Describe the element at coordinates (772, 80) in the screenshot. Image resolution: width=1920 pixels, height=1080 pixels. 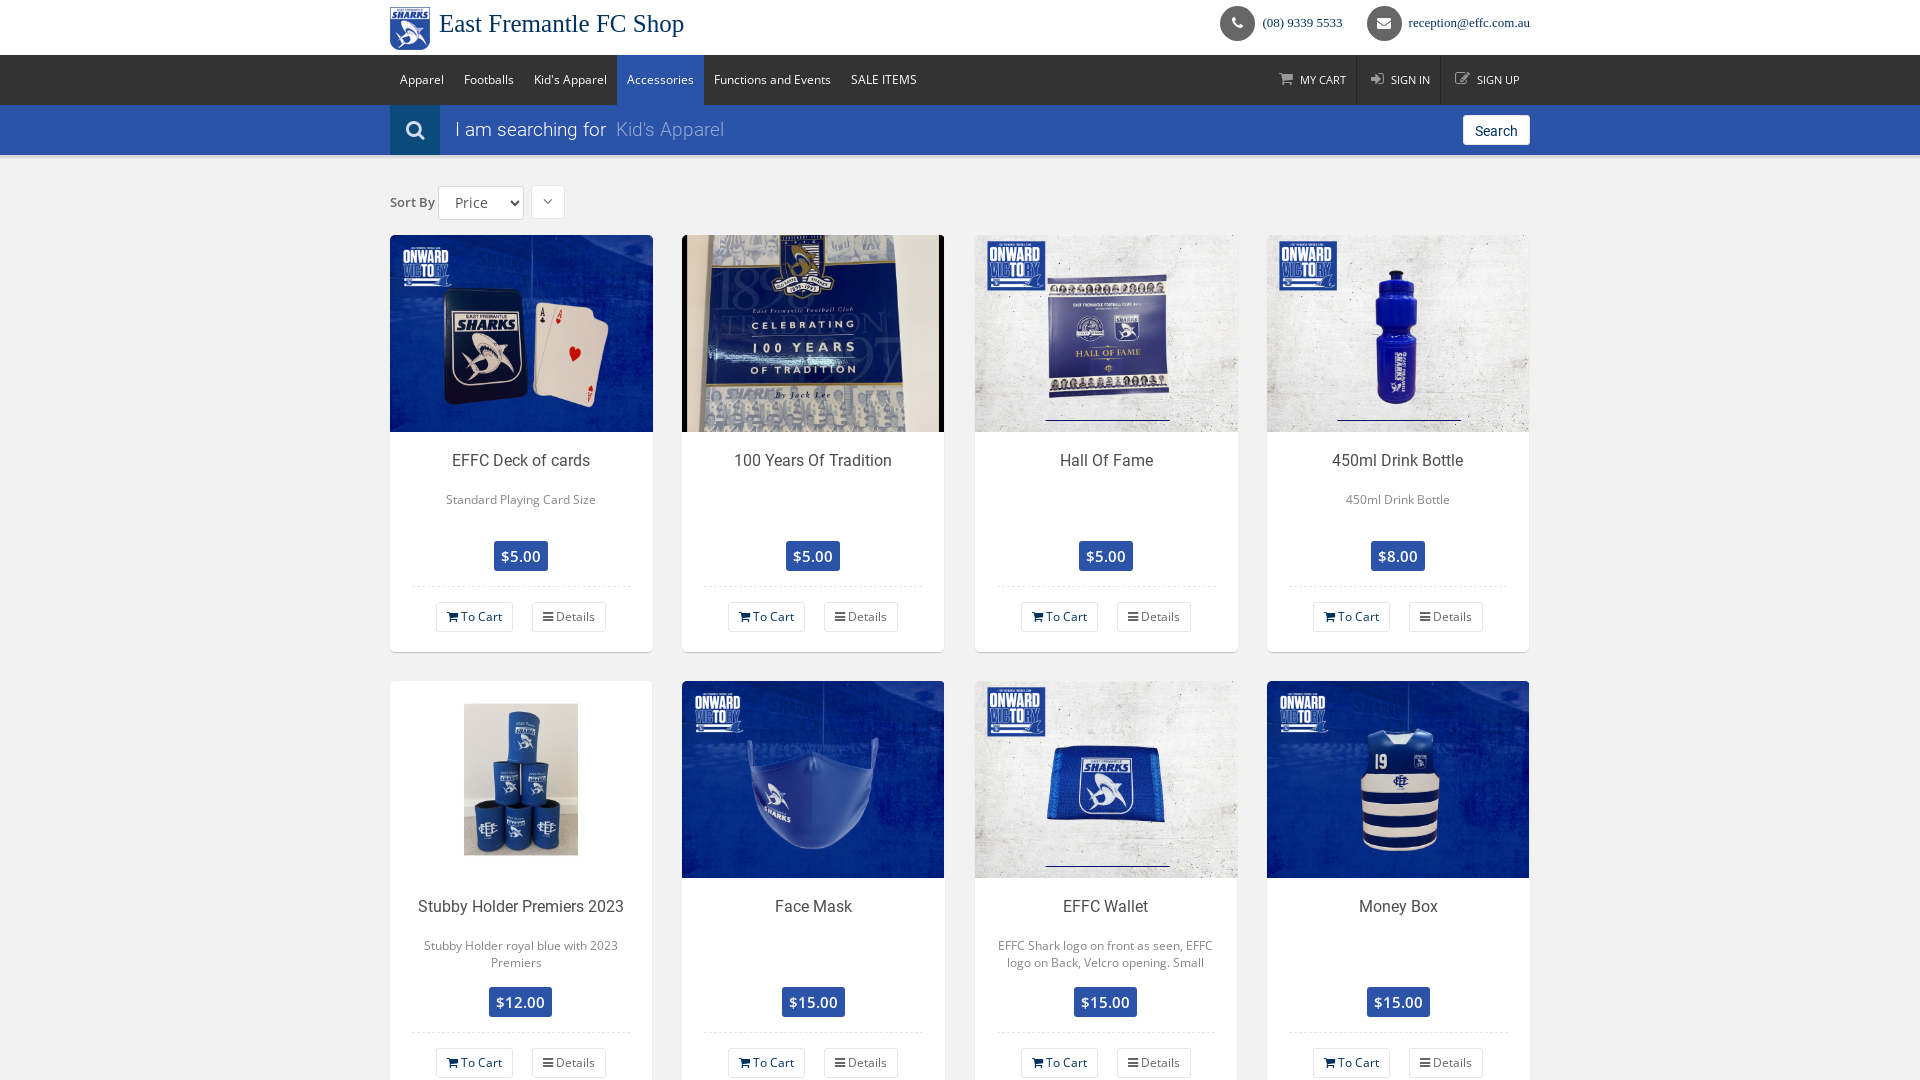
I see `Functions and Events` at that location.